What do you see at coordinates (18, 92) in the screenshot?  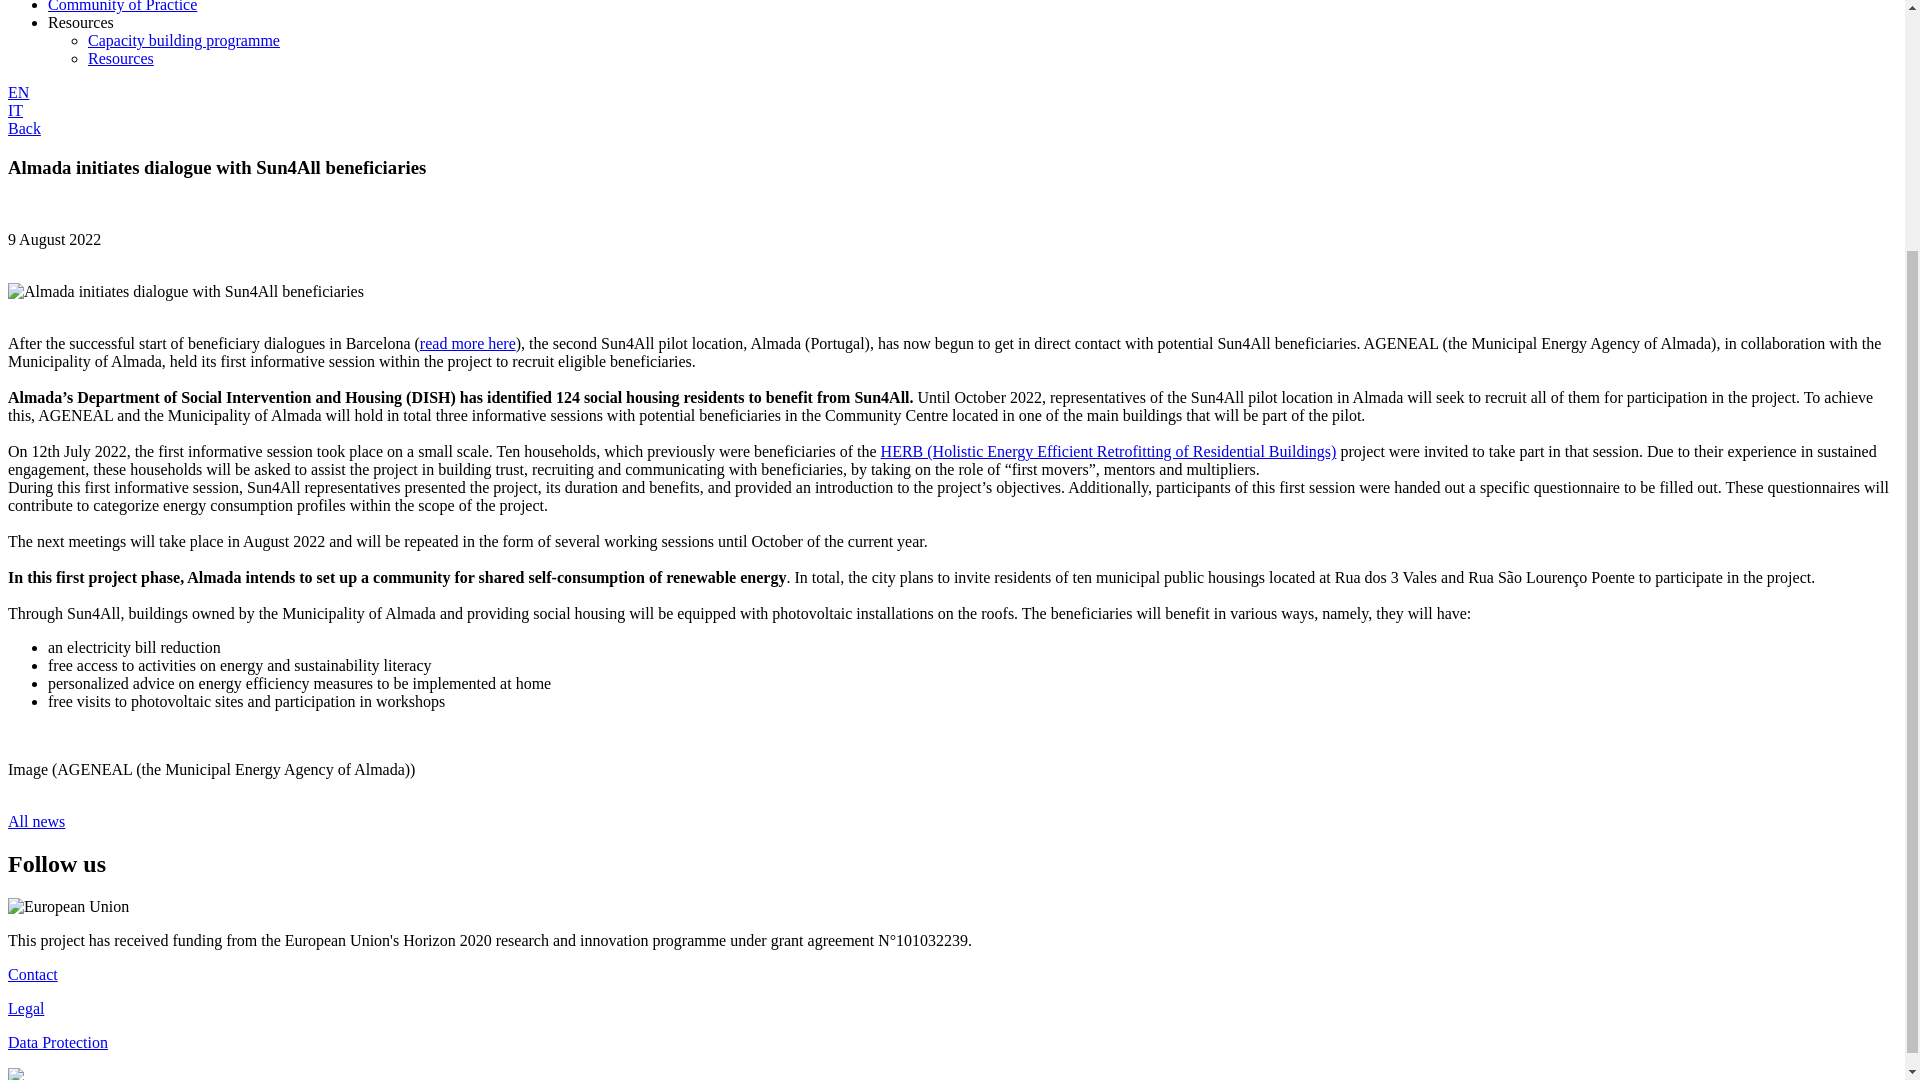 I see `EN` at bounding box center [18, 92].